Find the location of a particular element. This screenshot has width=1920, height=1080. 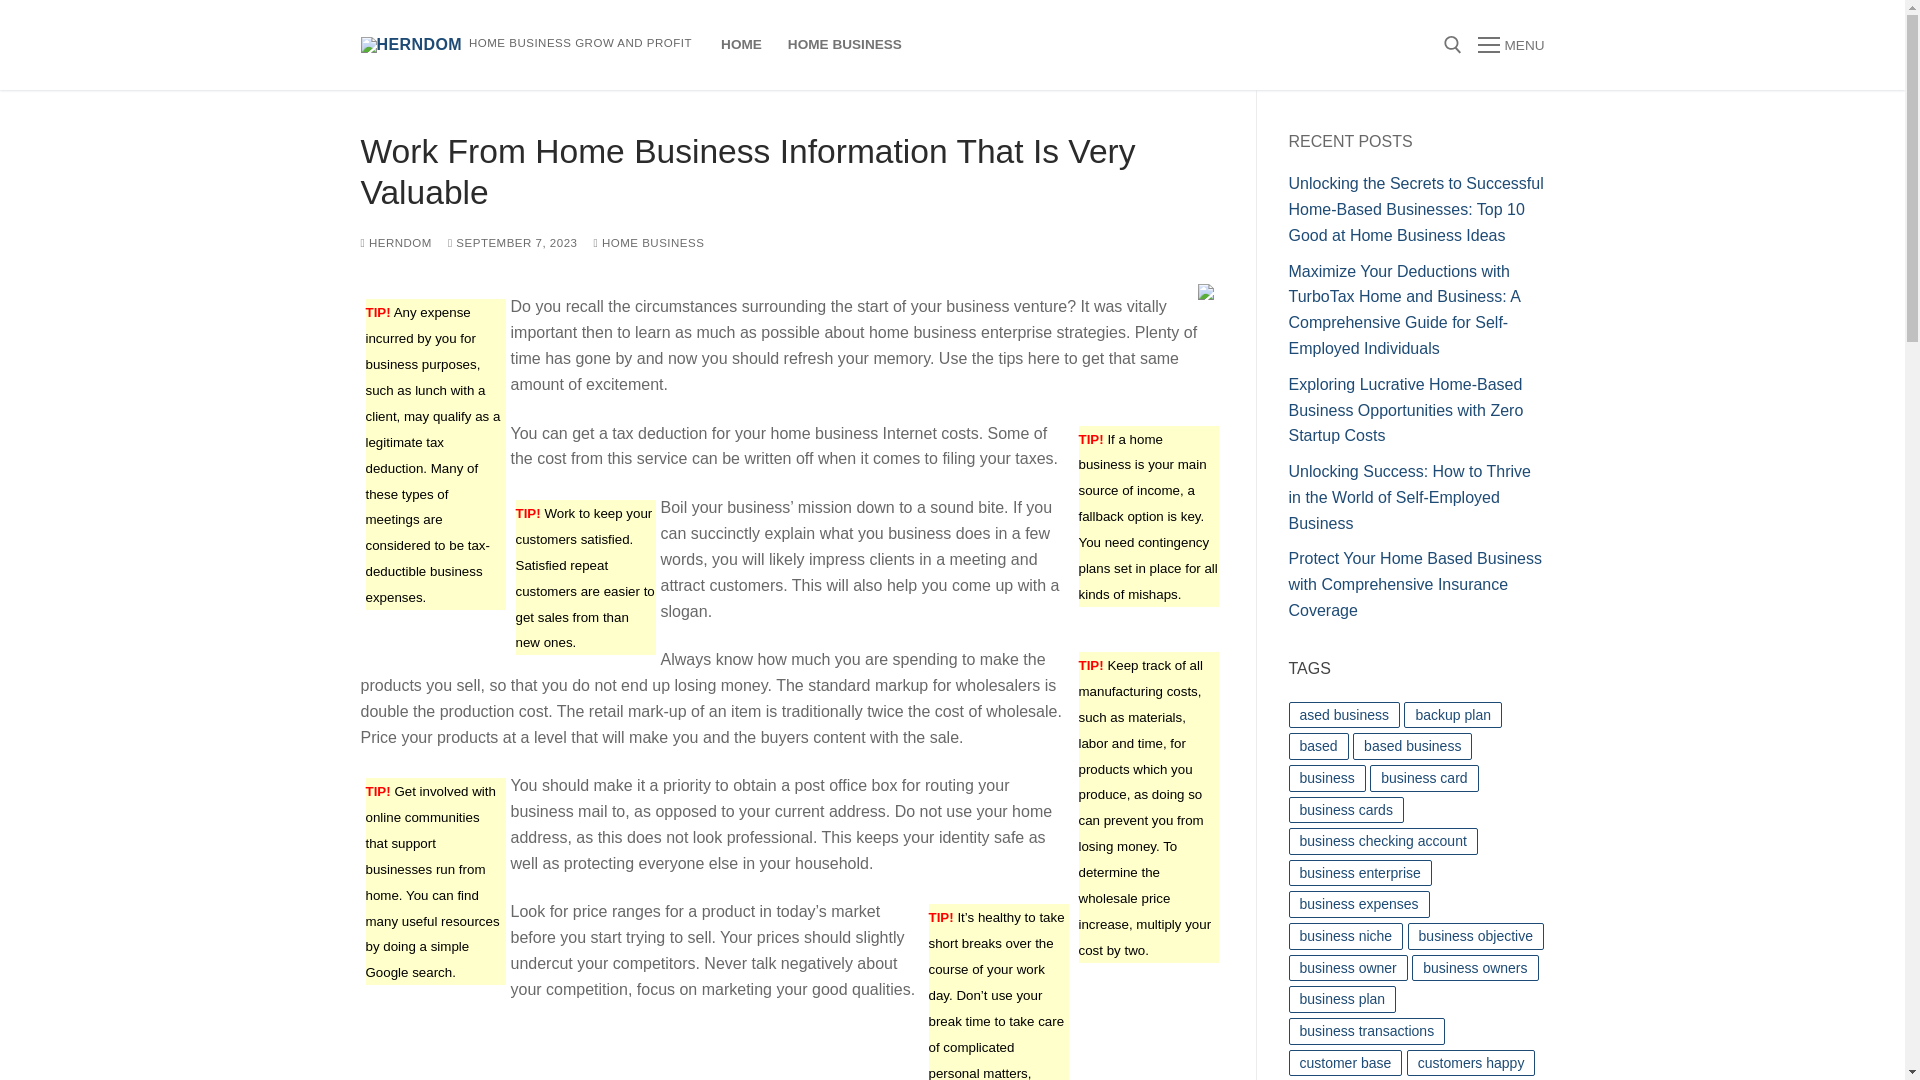

SEPTEMBER 7, 2023 is located at coordinates (512, 242).